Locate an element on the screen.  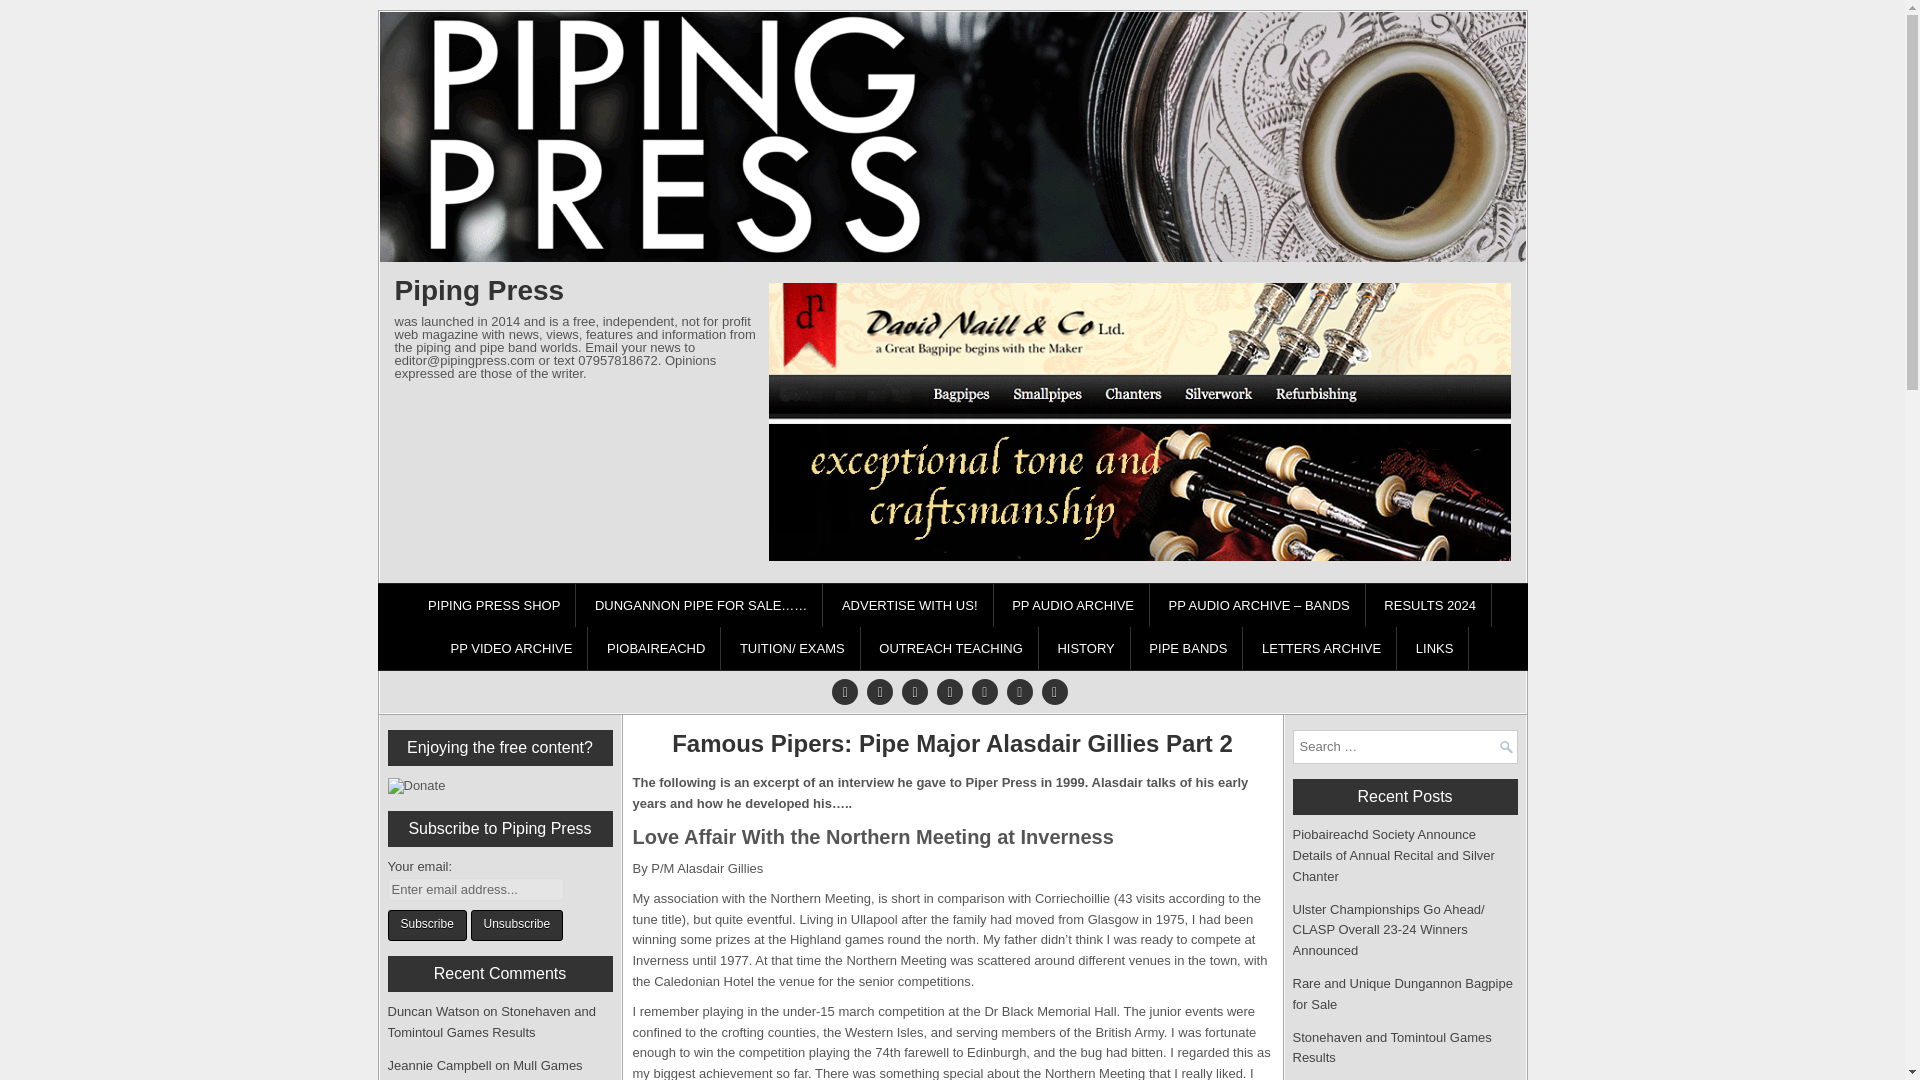
Famous Pipers: Pipe Major Alasdair Gillies Part 2 is located at coordinates (951, 744).